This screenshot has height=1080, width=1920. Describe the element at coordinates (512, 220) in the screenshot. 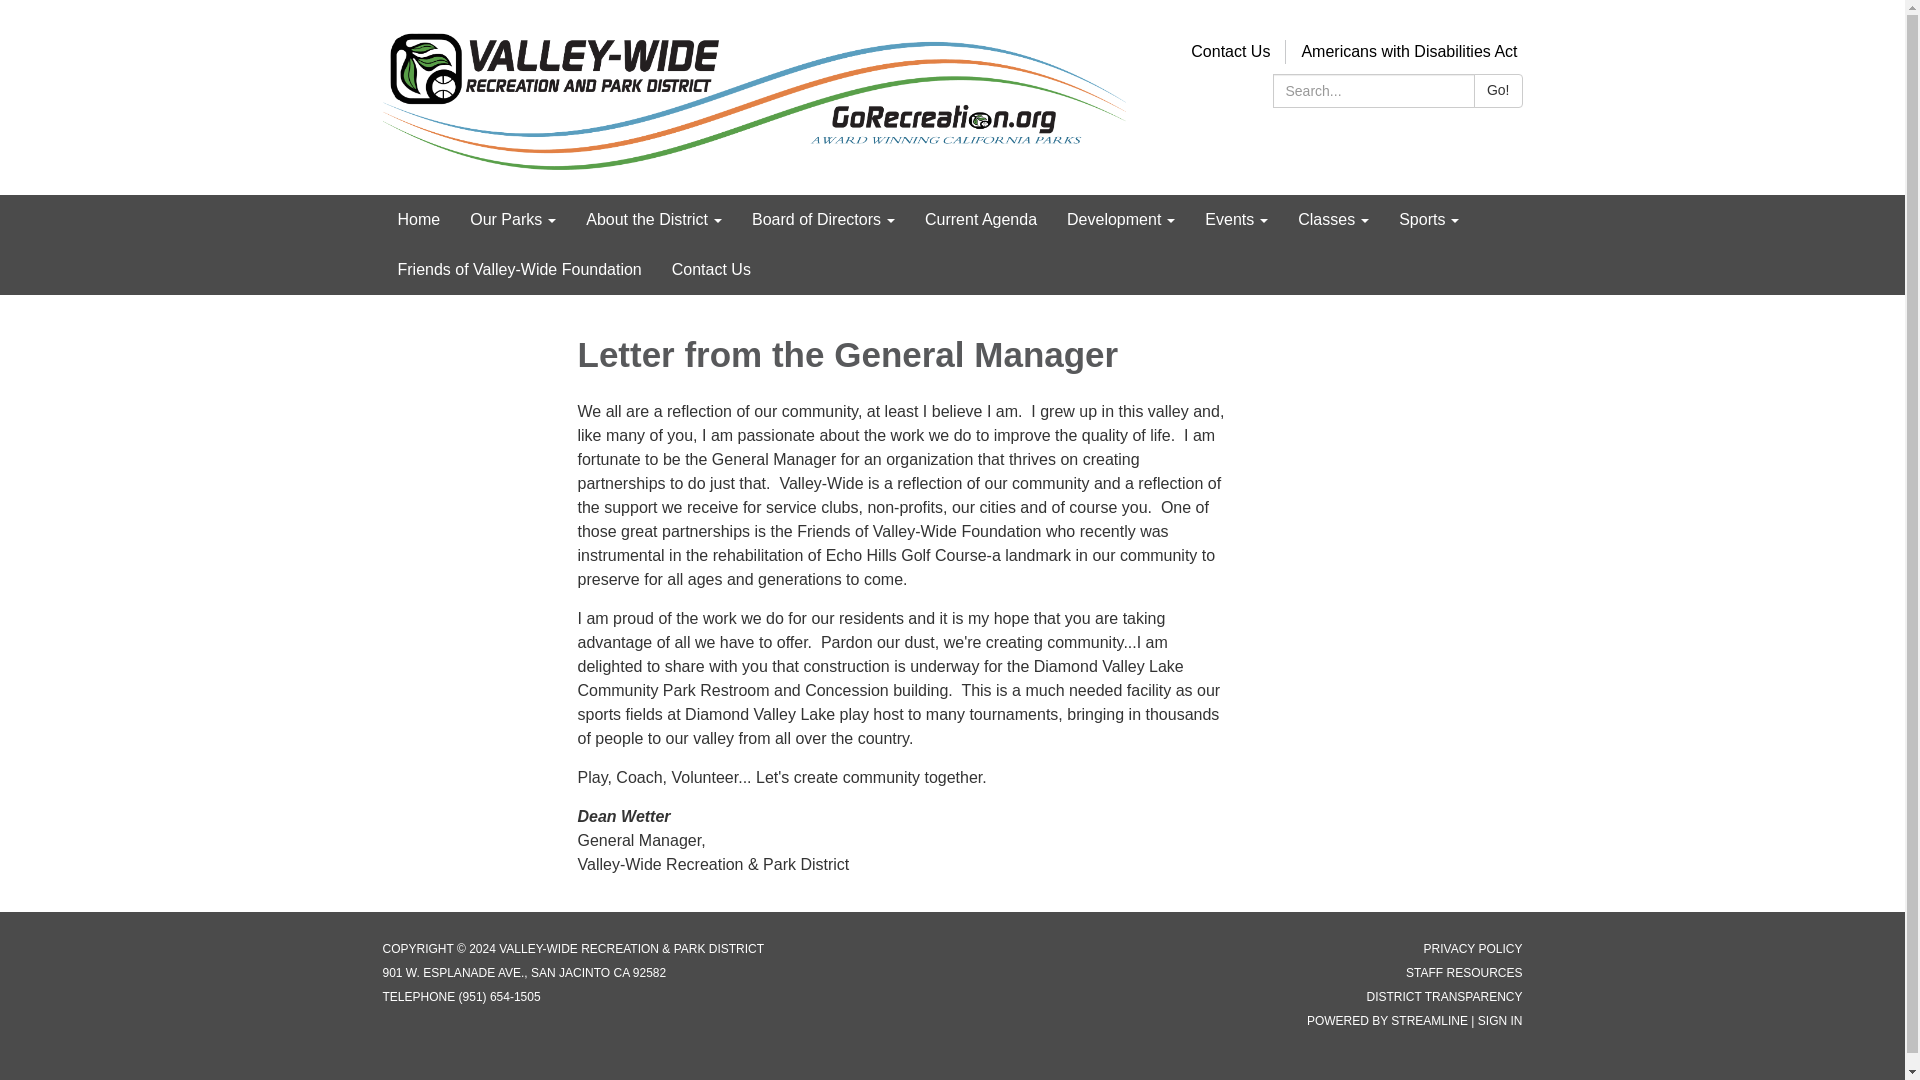

I see `Our Parks` at that location.